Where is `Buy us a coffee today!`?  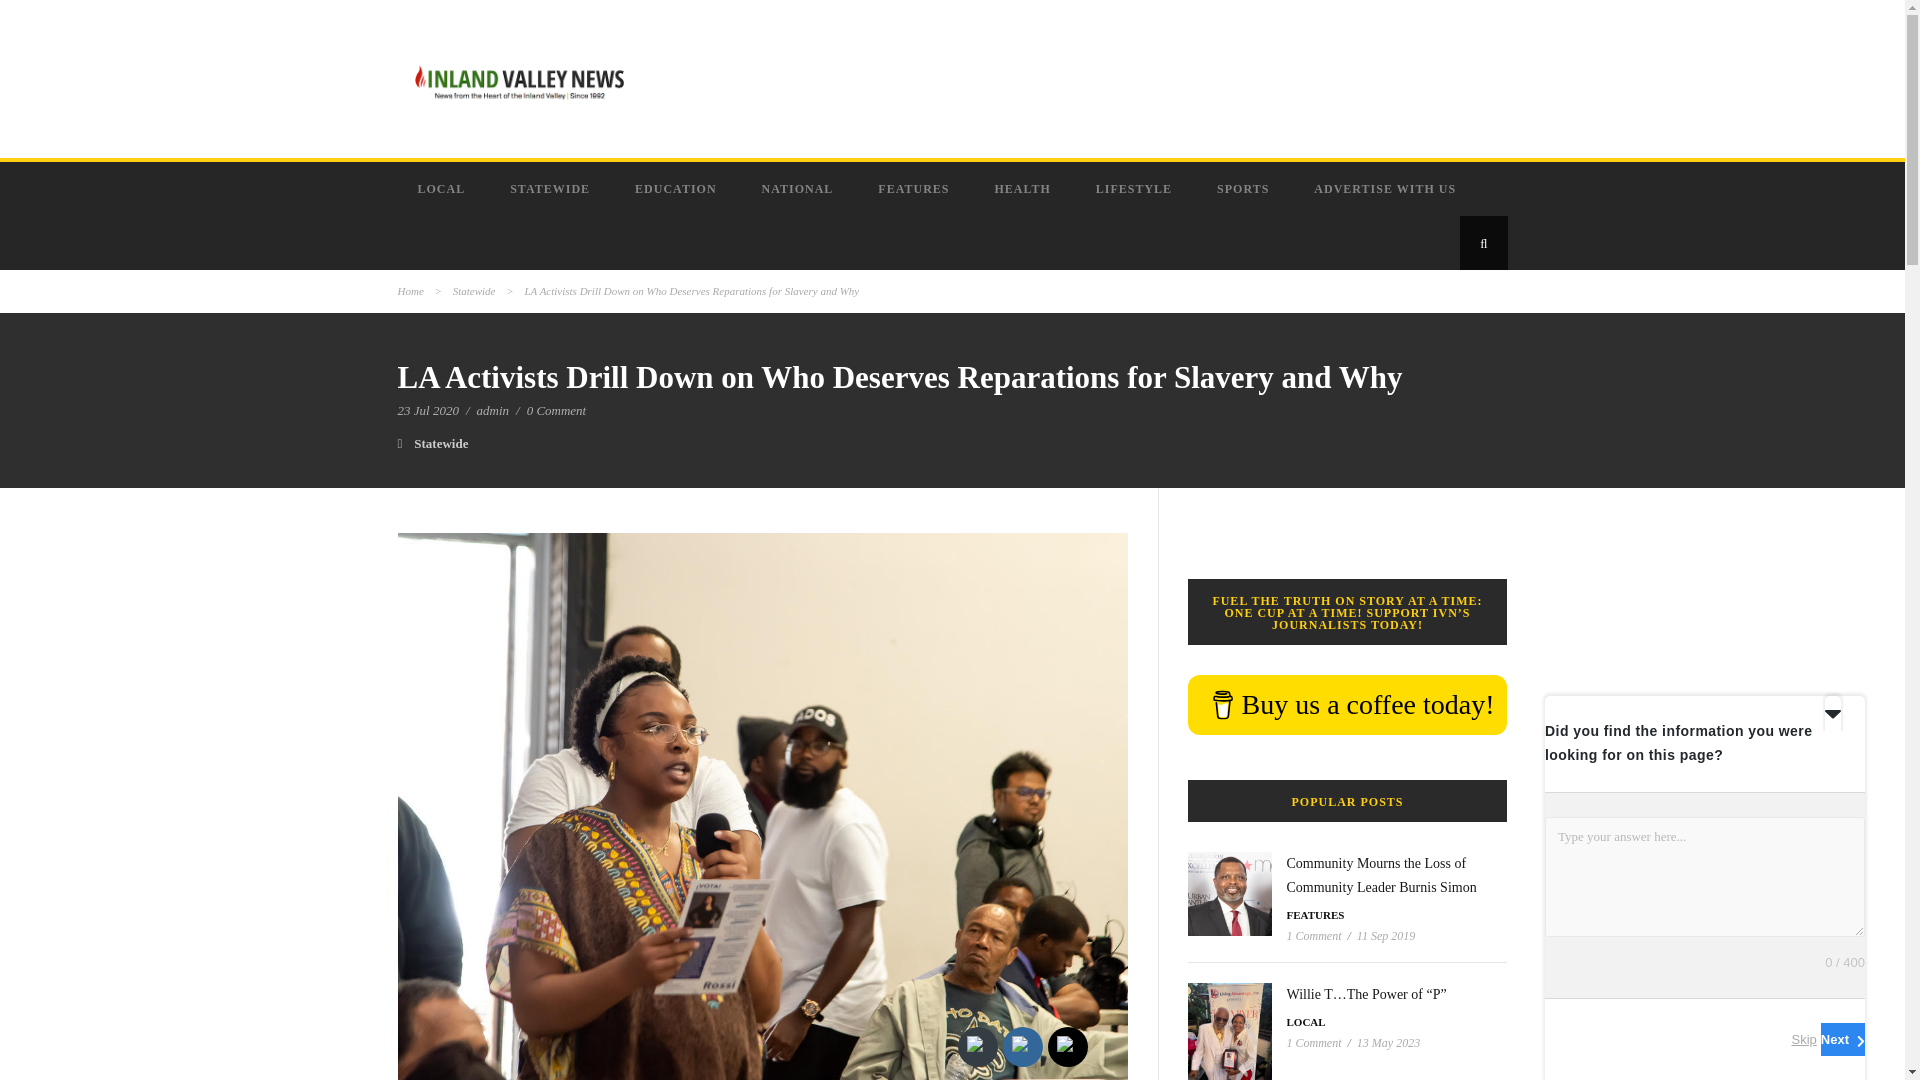 Buy us a coffee today! is located at coordinates (1348, 705).